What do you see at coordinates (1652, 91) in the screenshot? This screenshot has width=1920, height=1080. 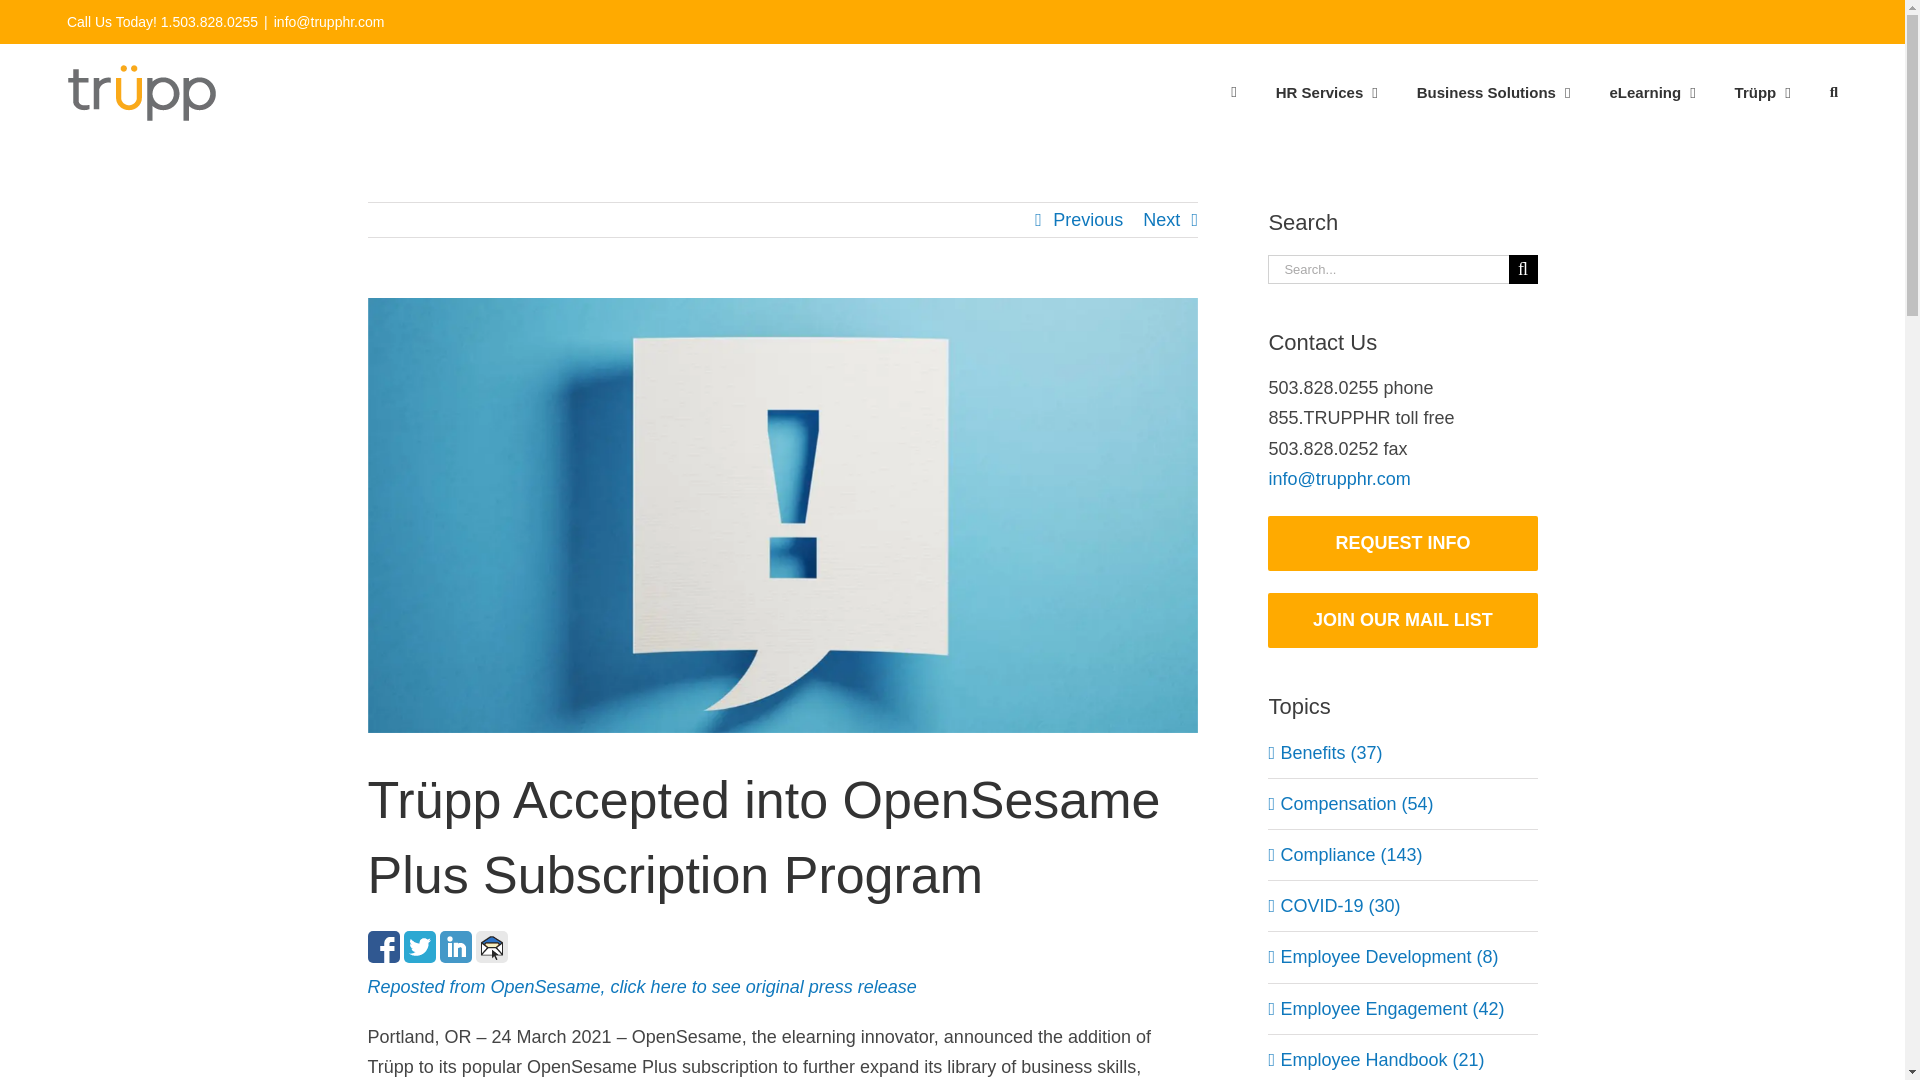 I see `eLearning` at bounding box center [1652, 91].